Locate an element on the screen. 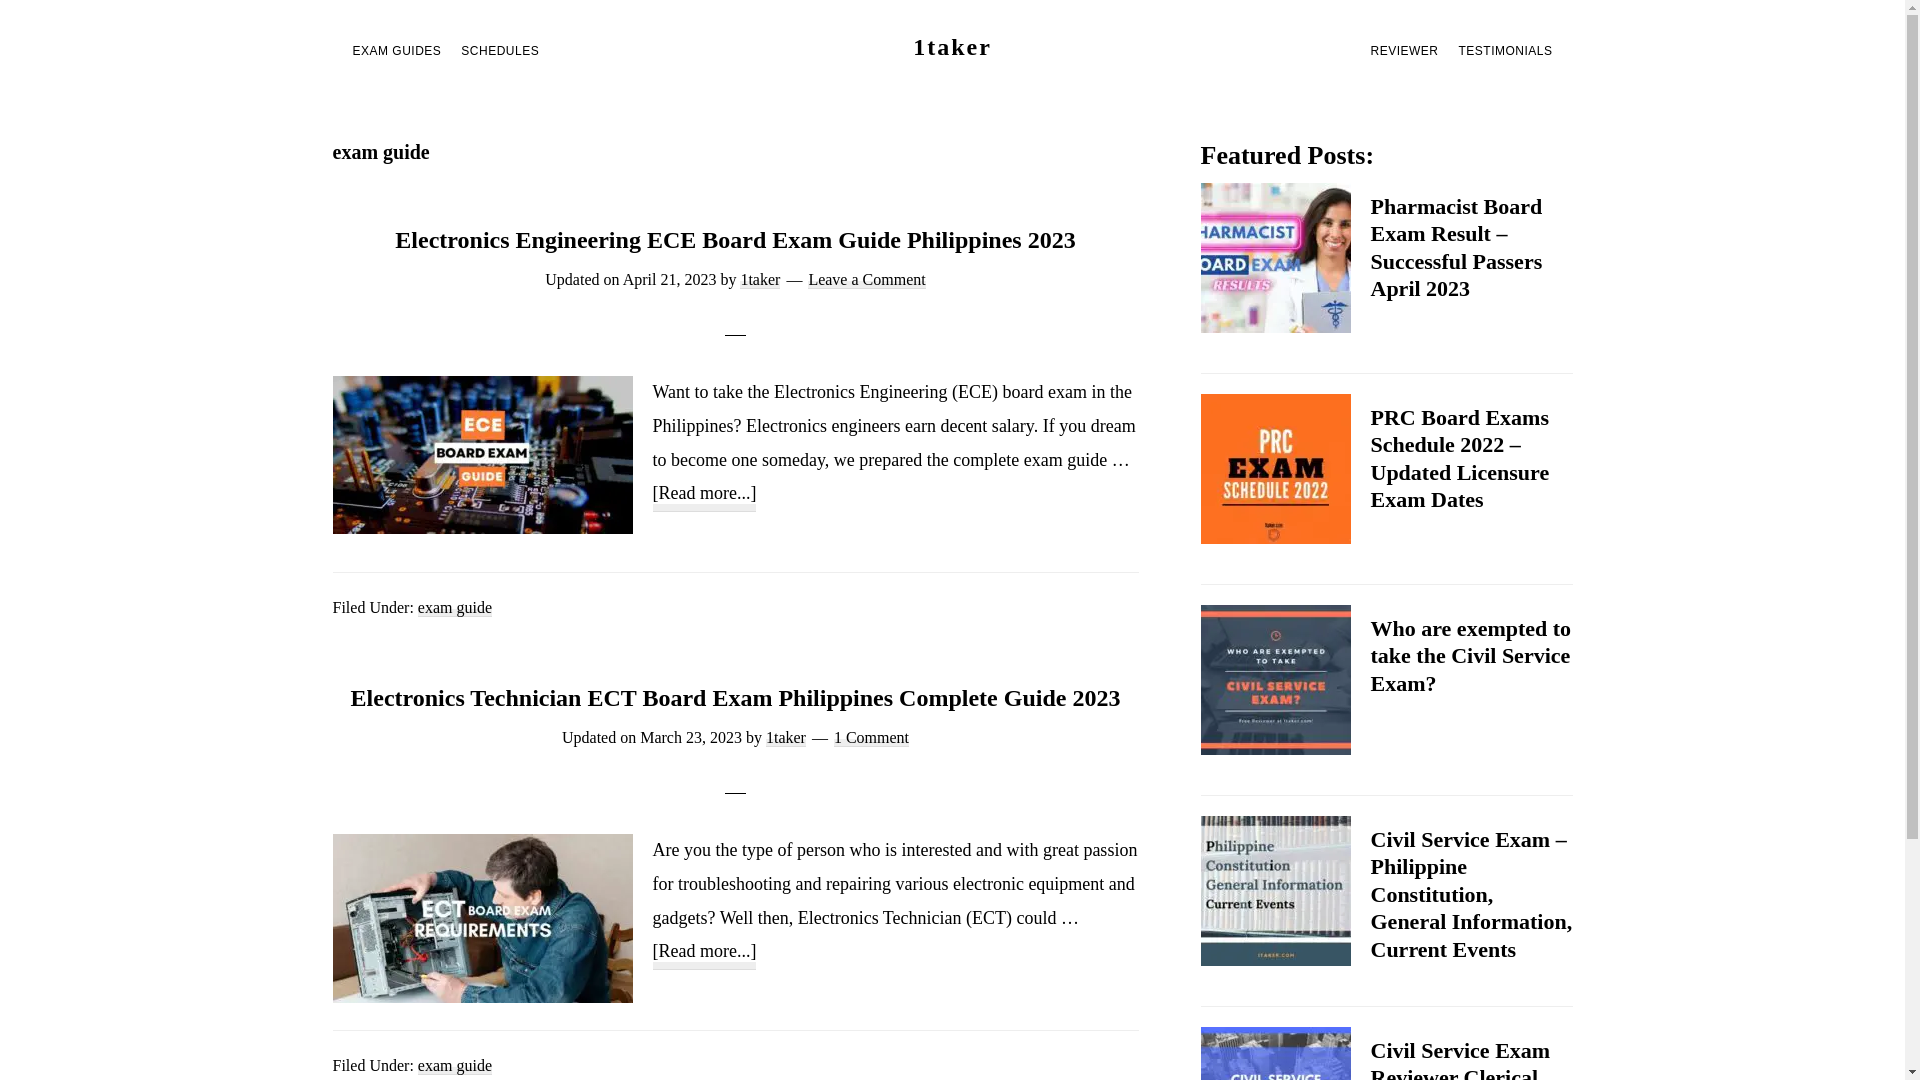  REVIEWER is located at coordinates (1404, 50).